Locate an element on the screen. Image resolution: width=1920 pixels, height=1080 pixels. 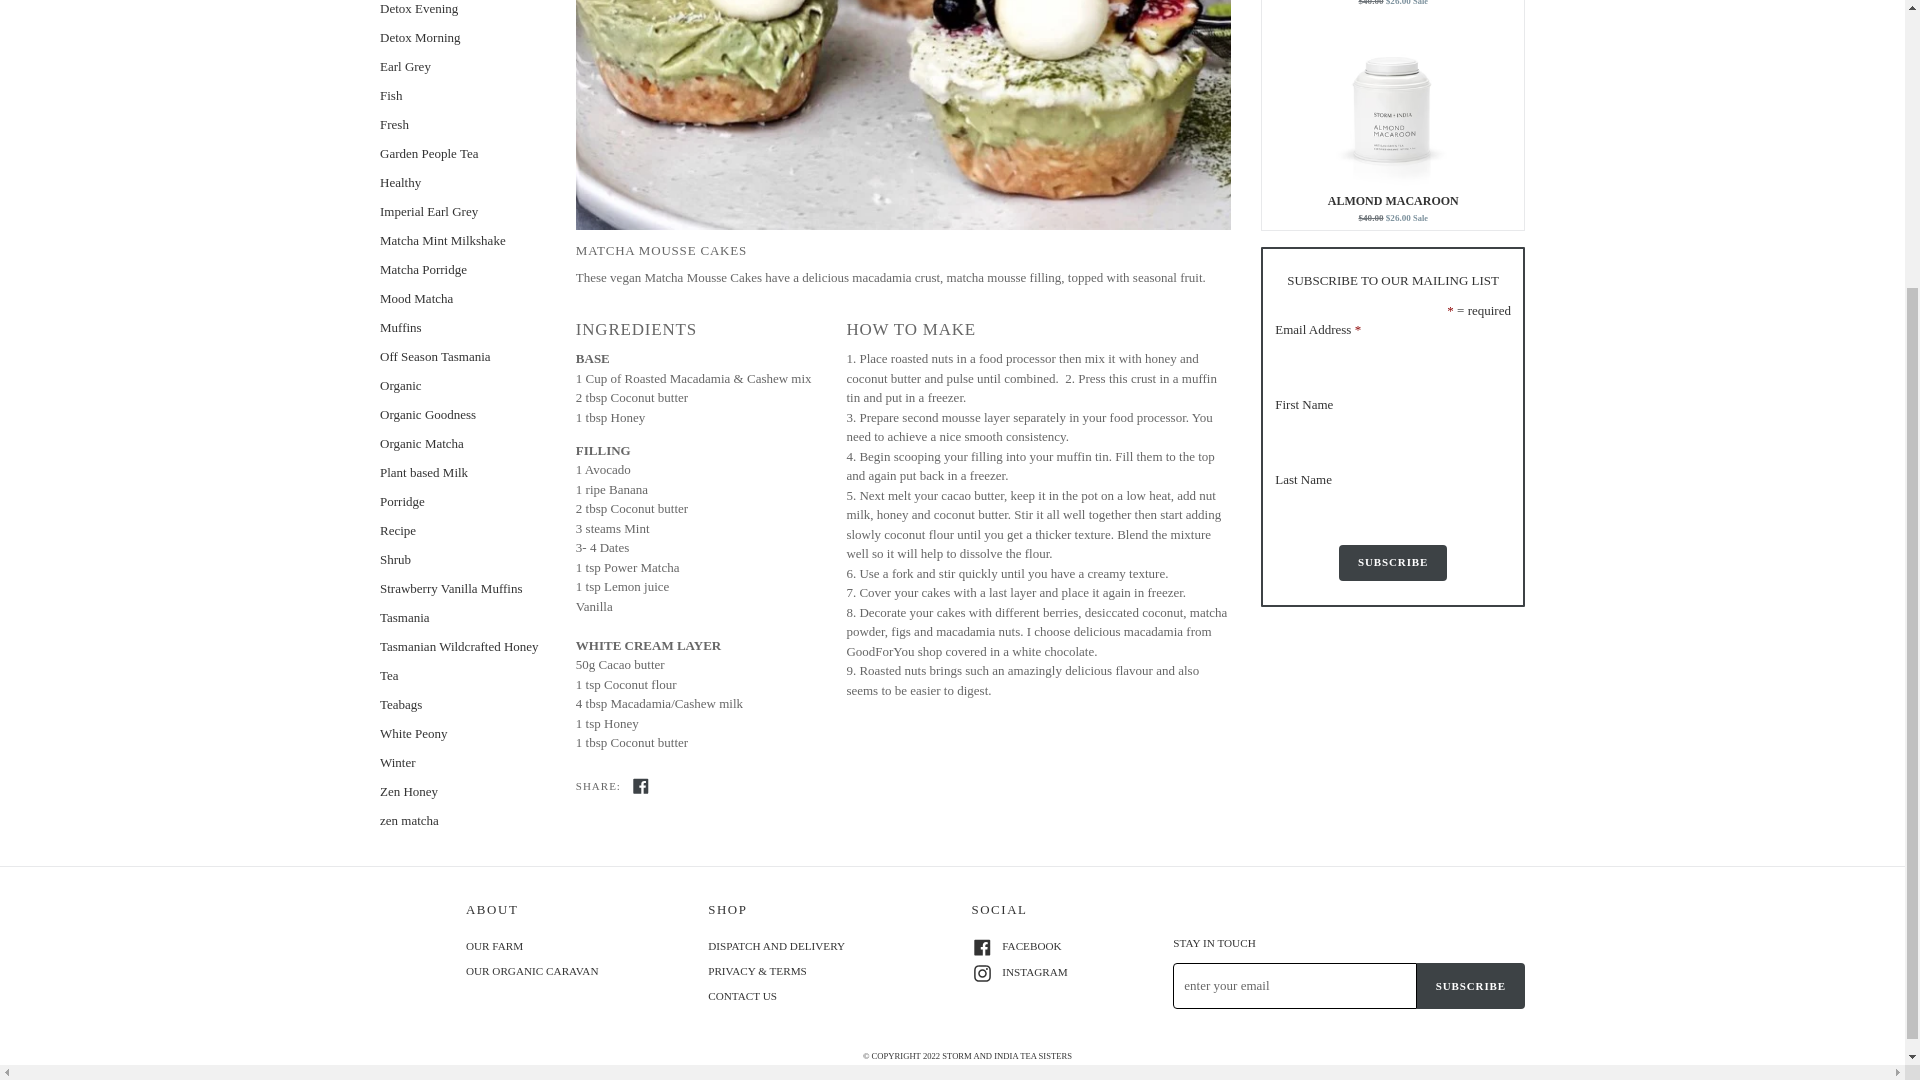
Share on Facebook is located at coordinates (640, 785).